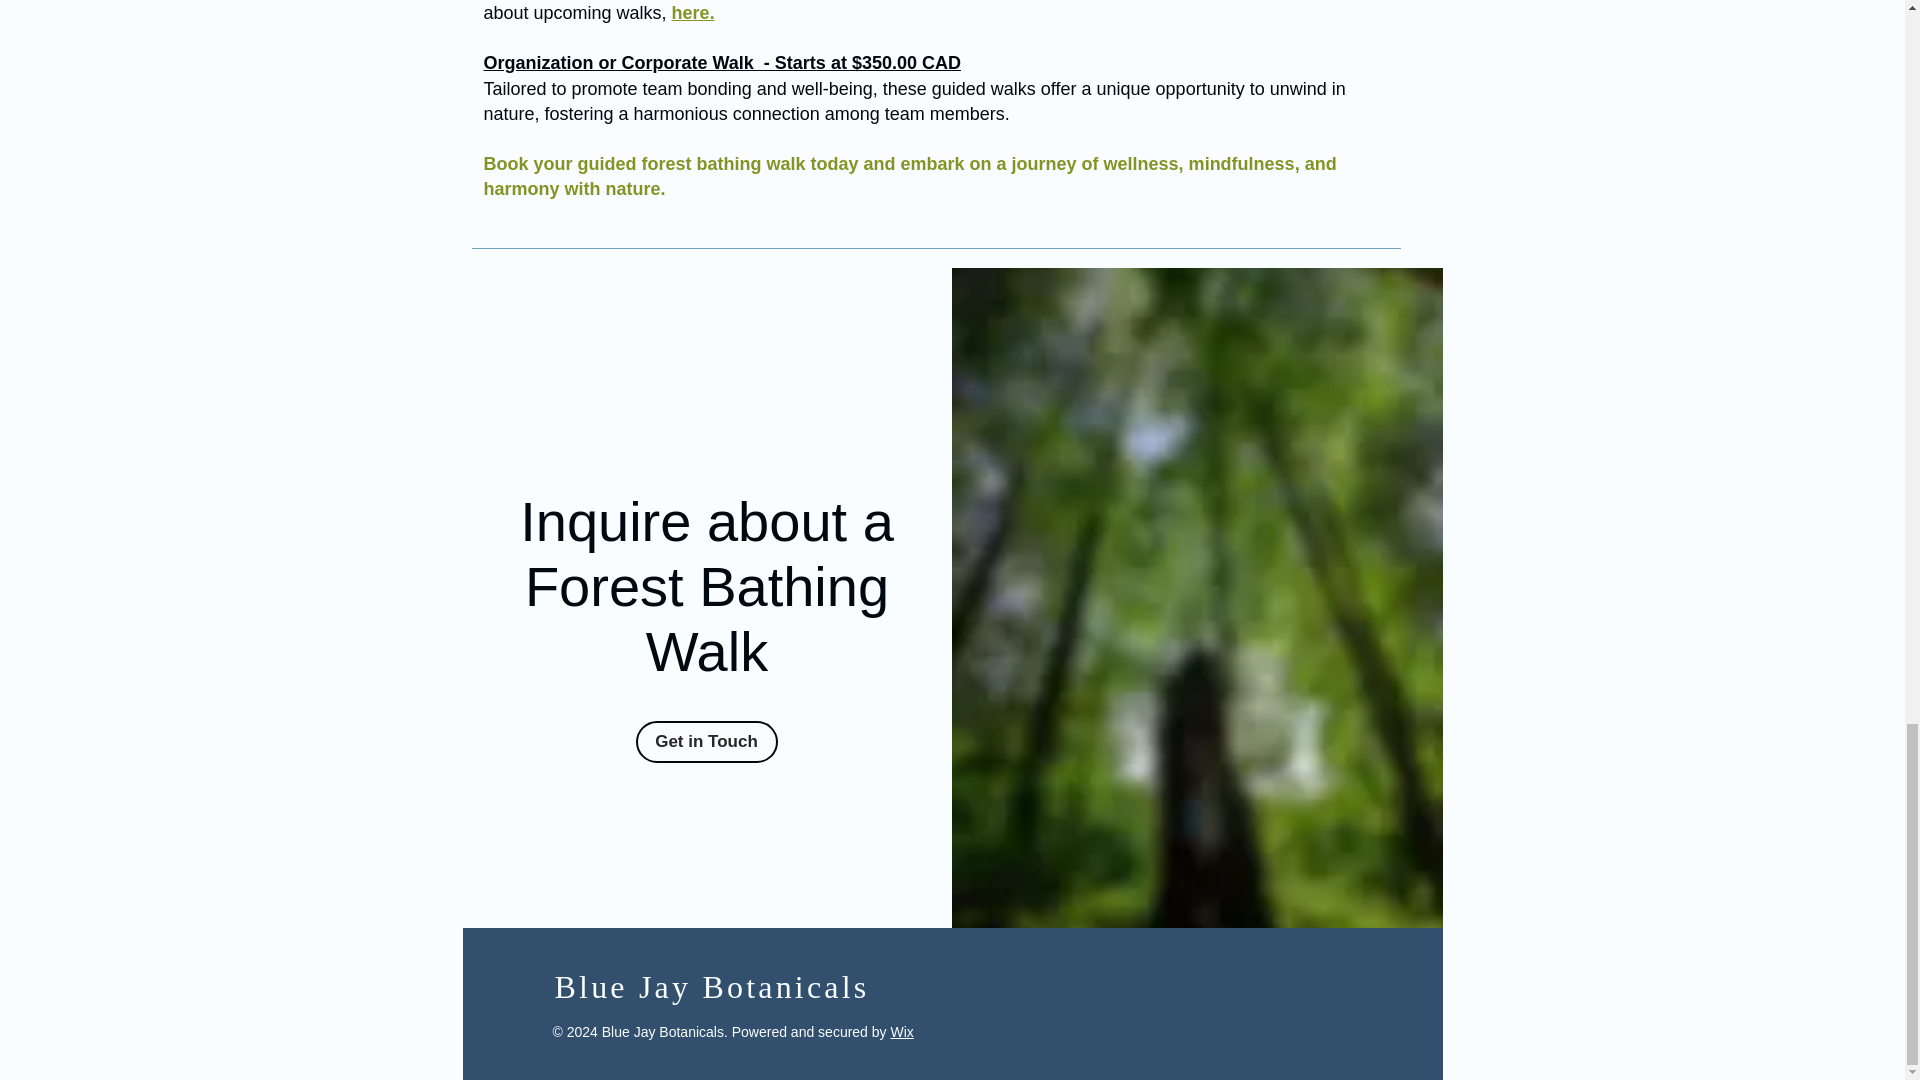  What do you see at coordinates (712, 986) in the screenshot?
I see `Blue Jay Botanicals` at bounding box center [712, 986].